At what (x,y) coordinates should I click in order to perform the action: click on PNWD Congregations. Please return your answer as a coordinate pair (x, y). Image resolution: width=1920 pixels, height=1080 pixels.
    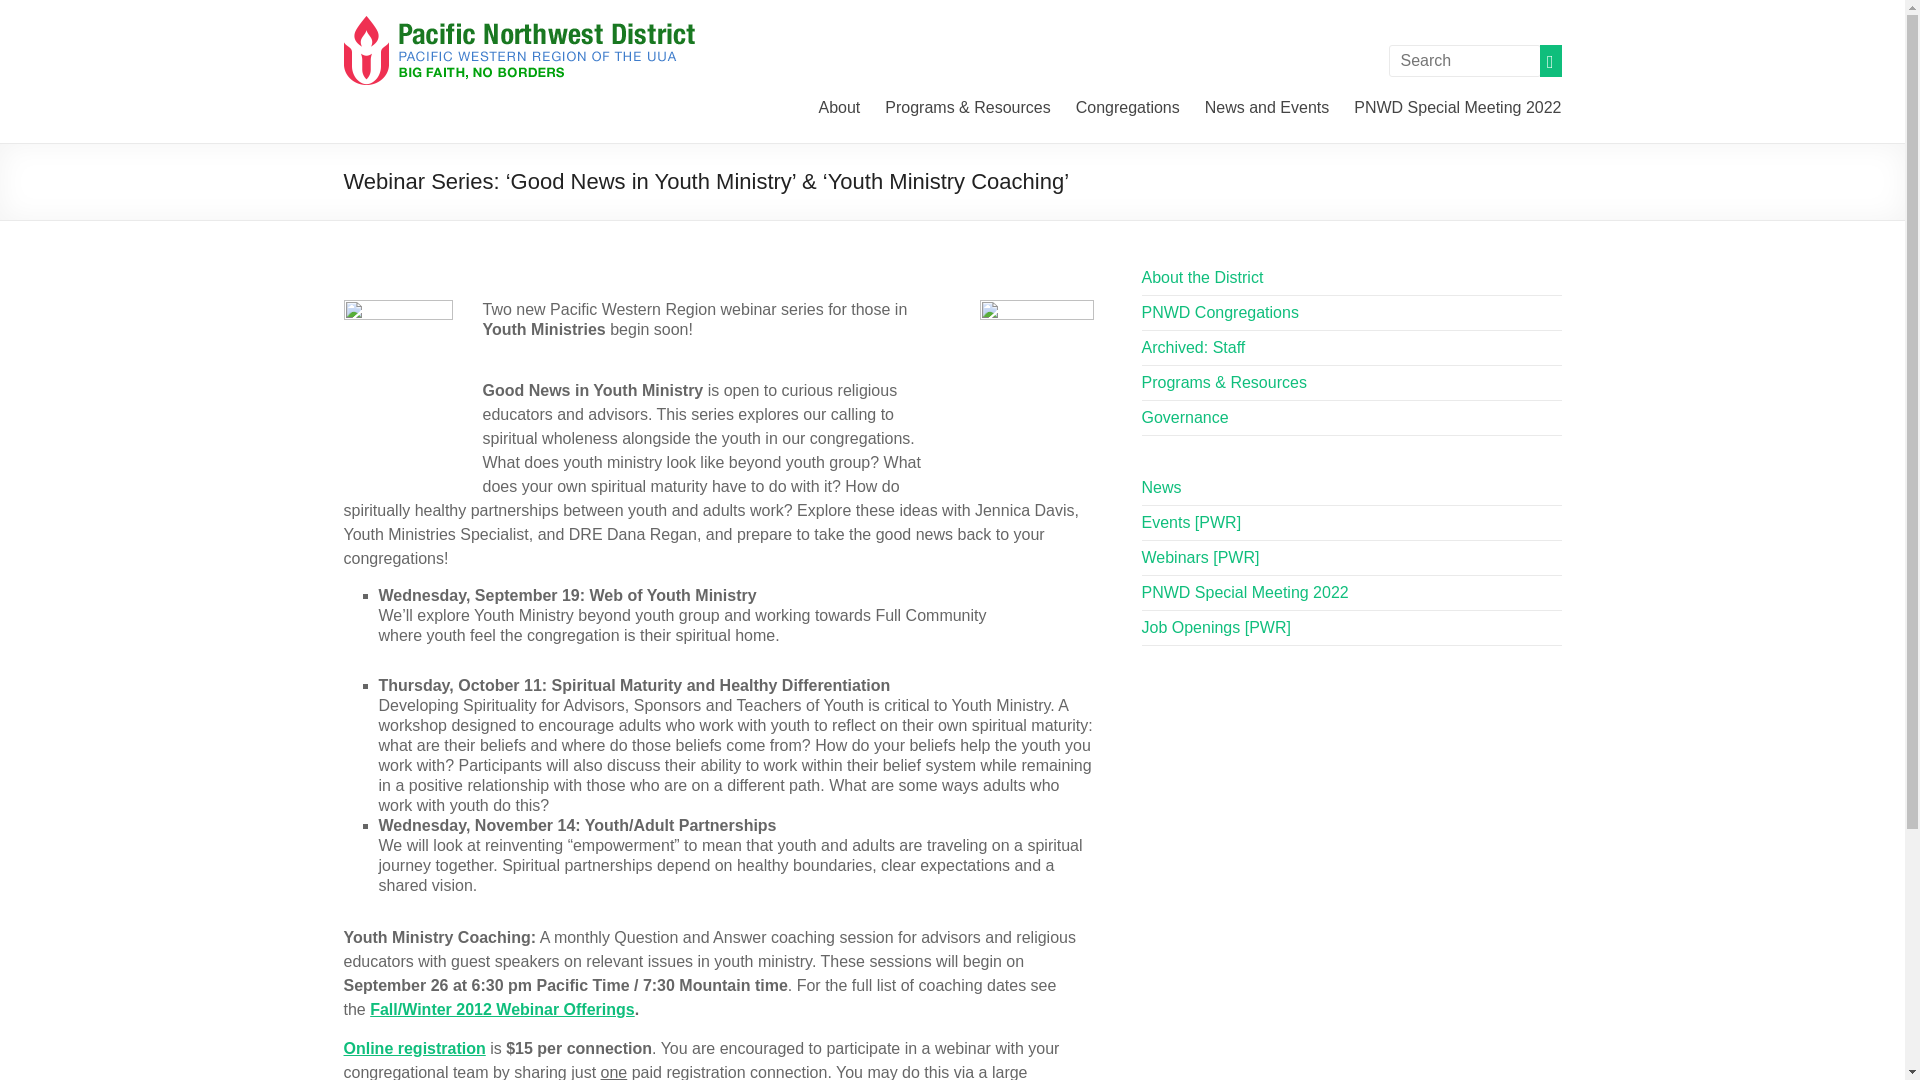
    Looking at the image, I should click on (1220, 312).